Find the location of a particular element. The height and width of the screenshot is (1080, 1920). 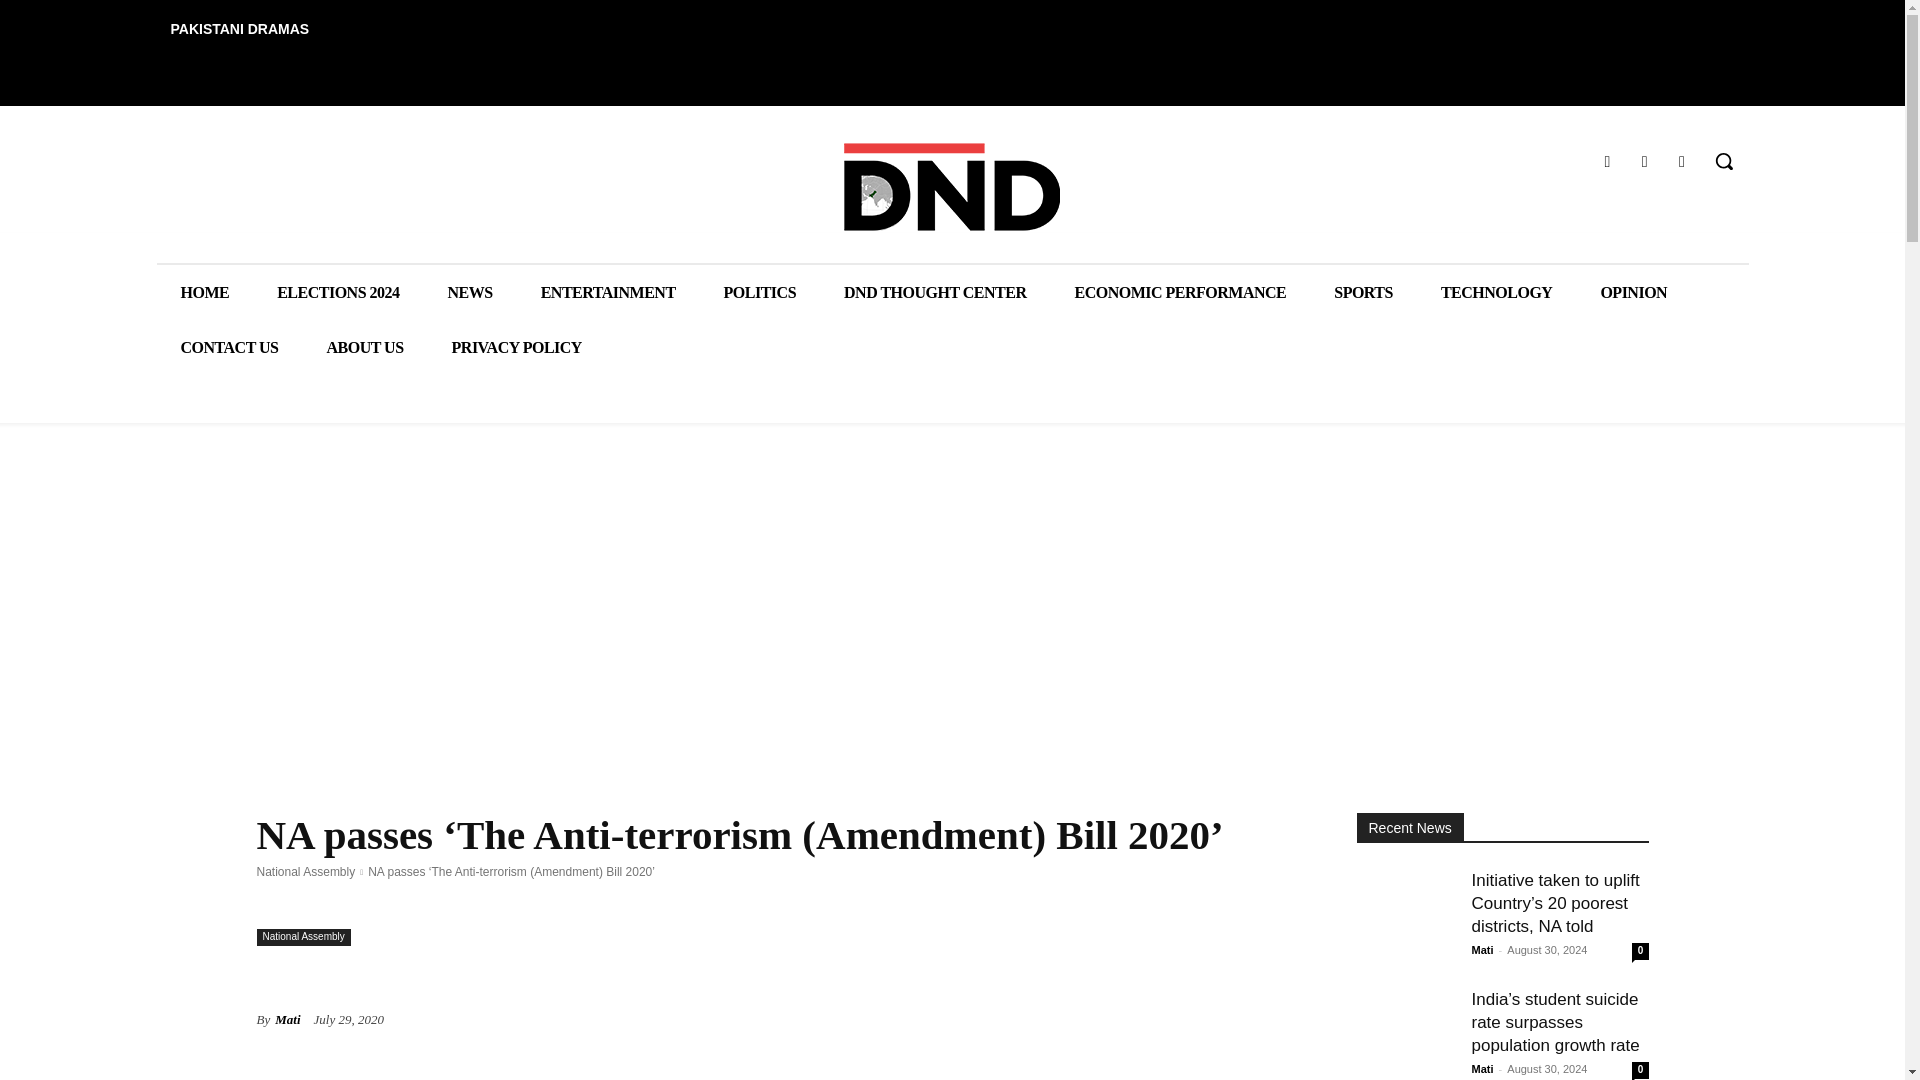

Twitter is located at coordinates (1682, 160).